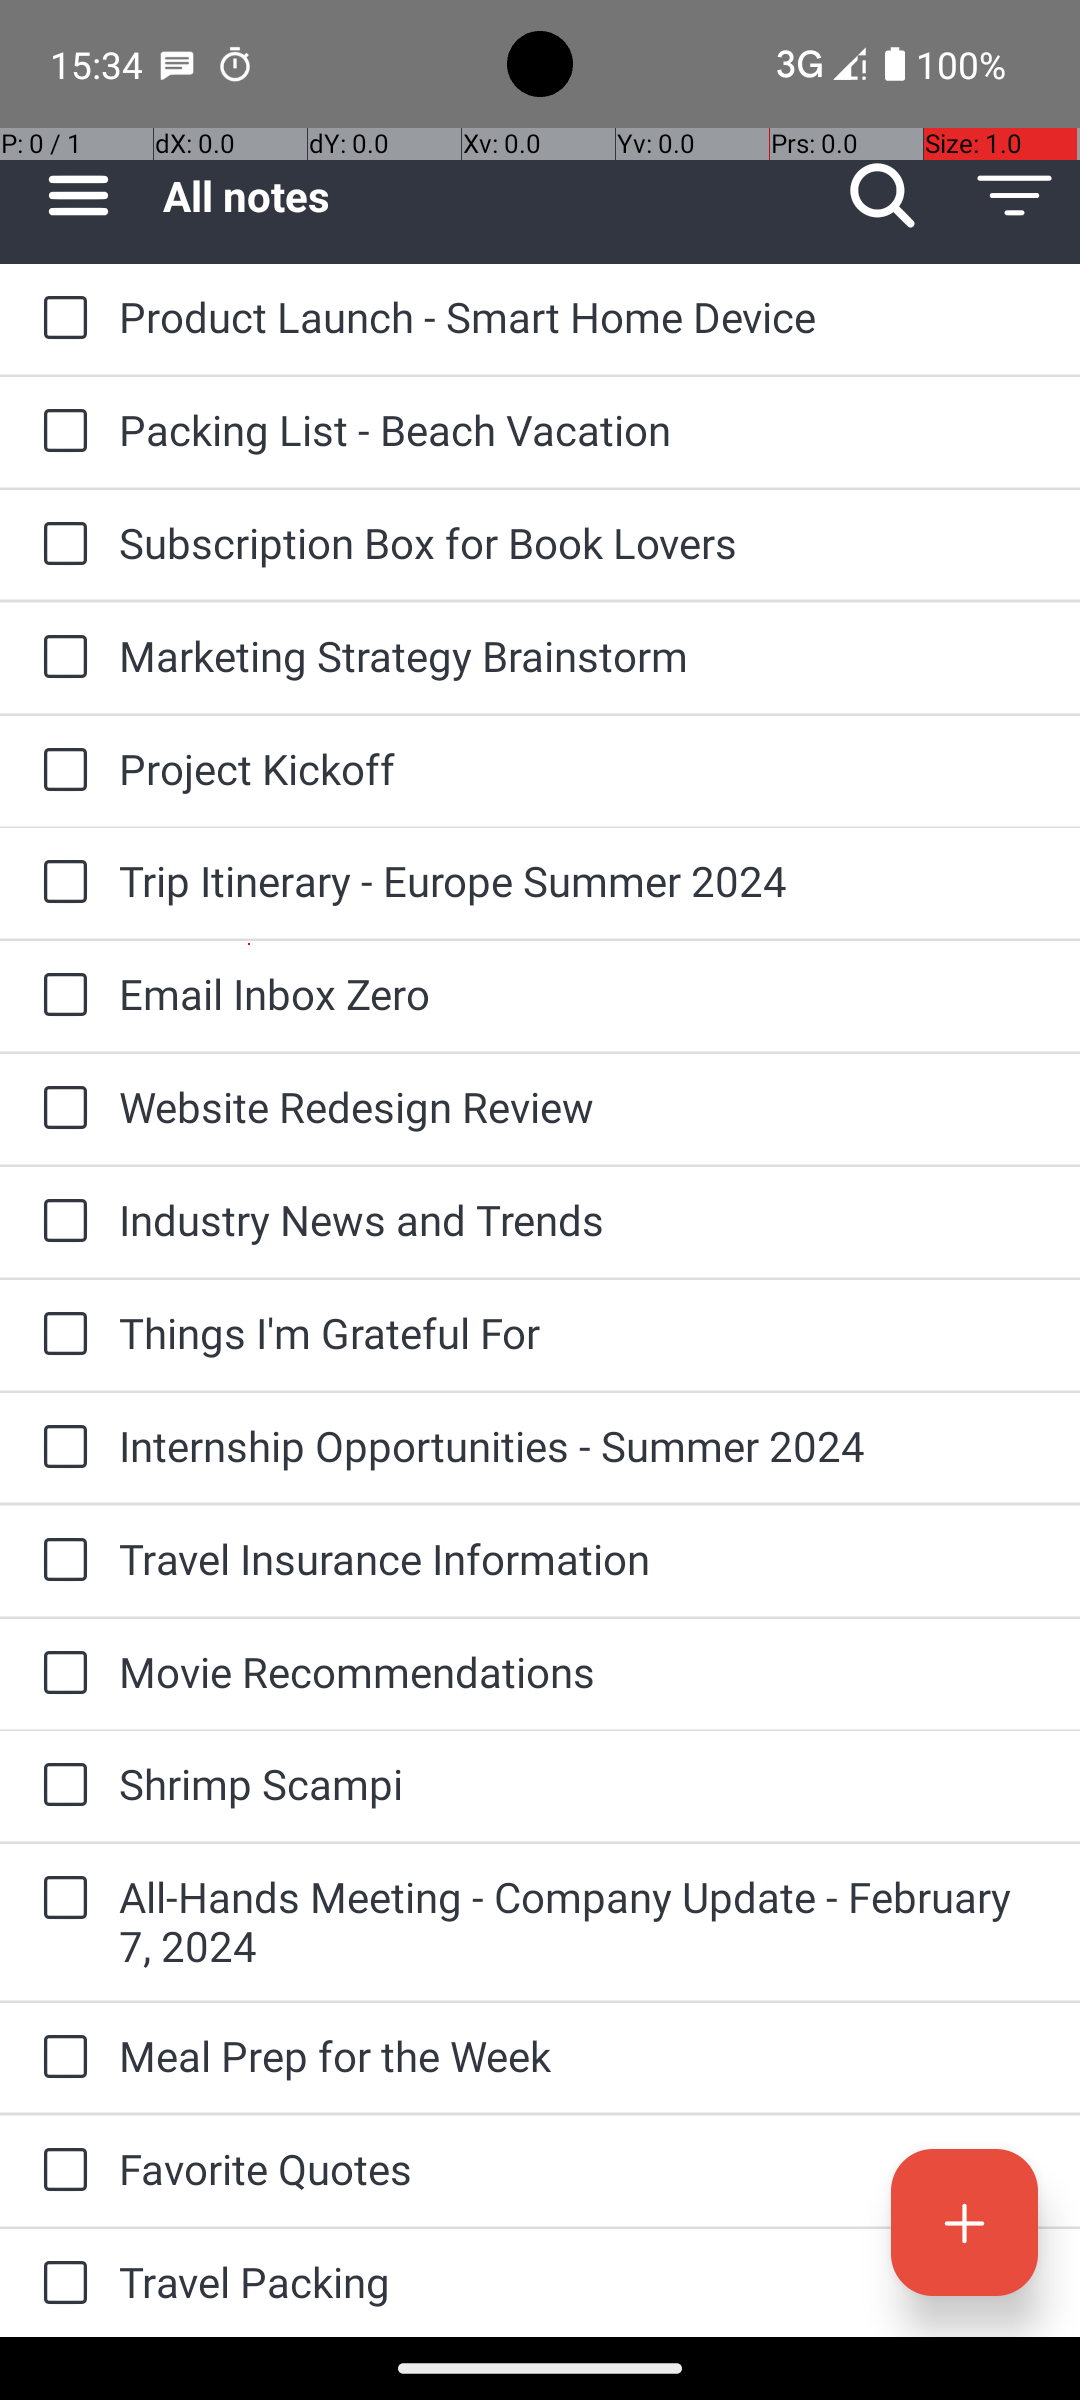 The width and height of the screenshot is (1080, 2400). I want to click on Packing List - Beach Vacation, so click(580, 430).